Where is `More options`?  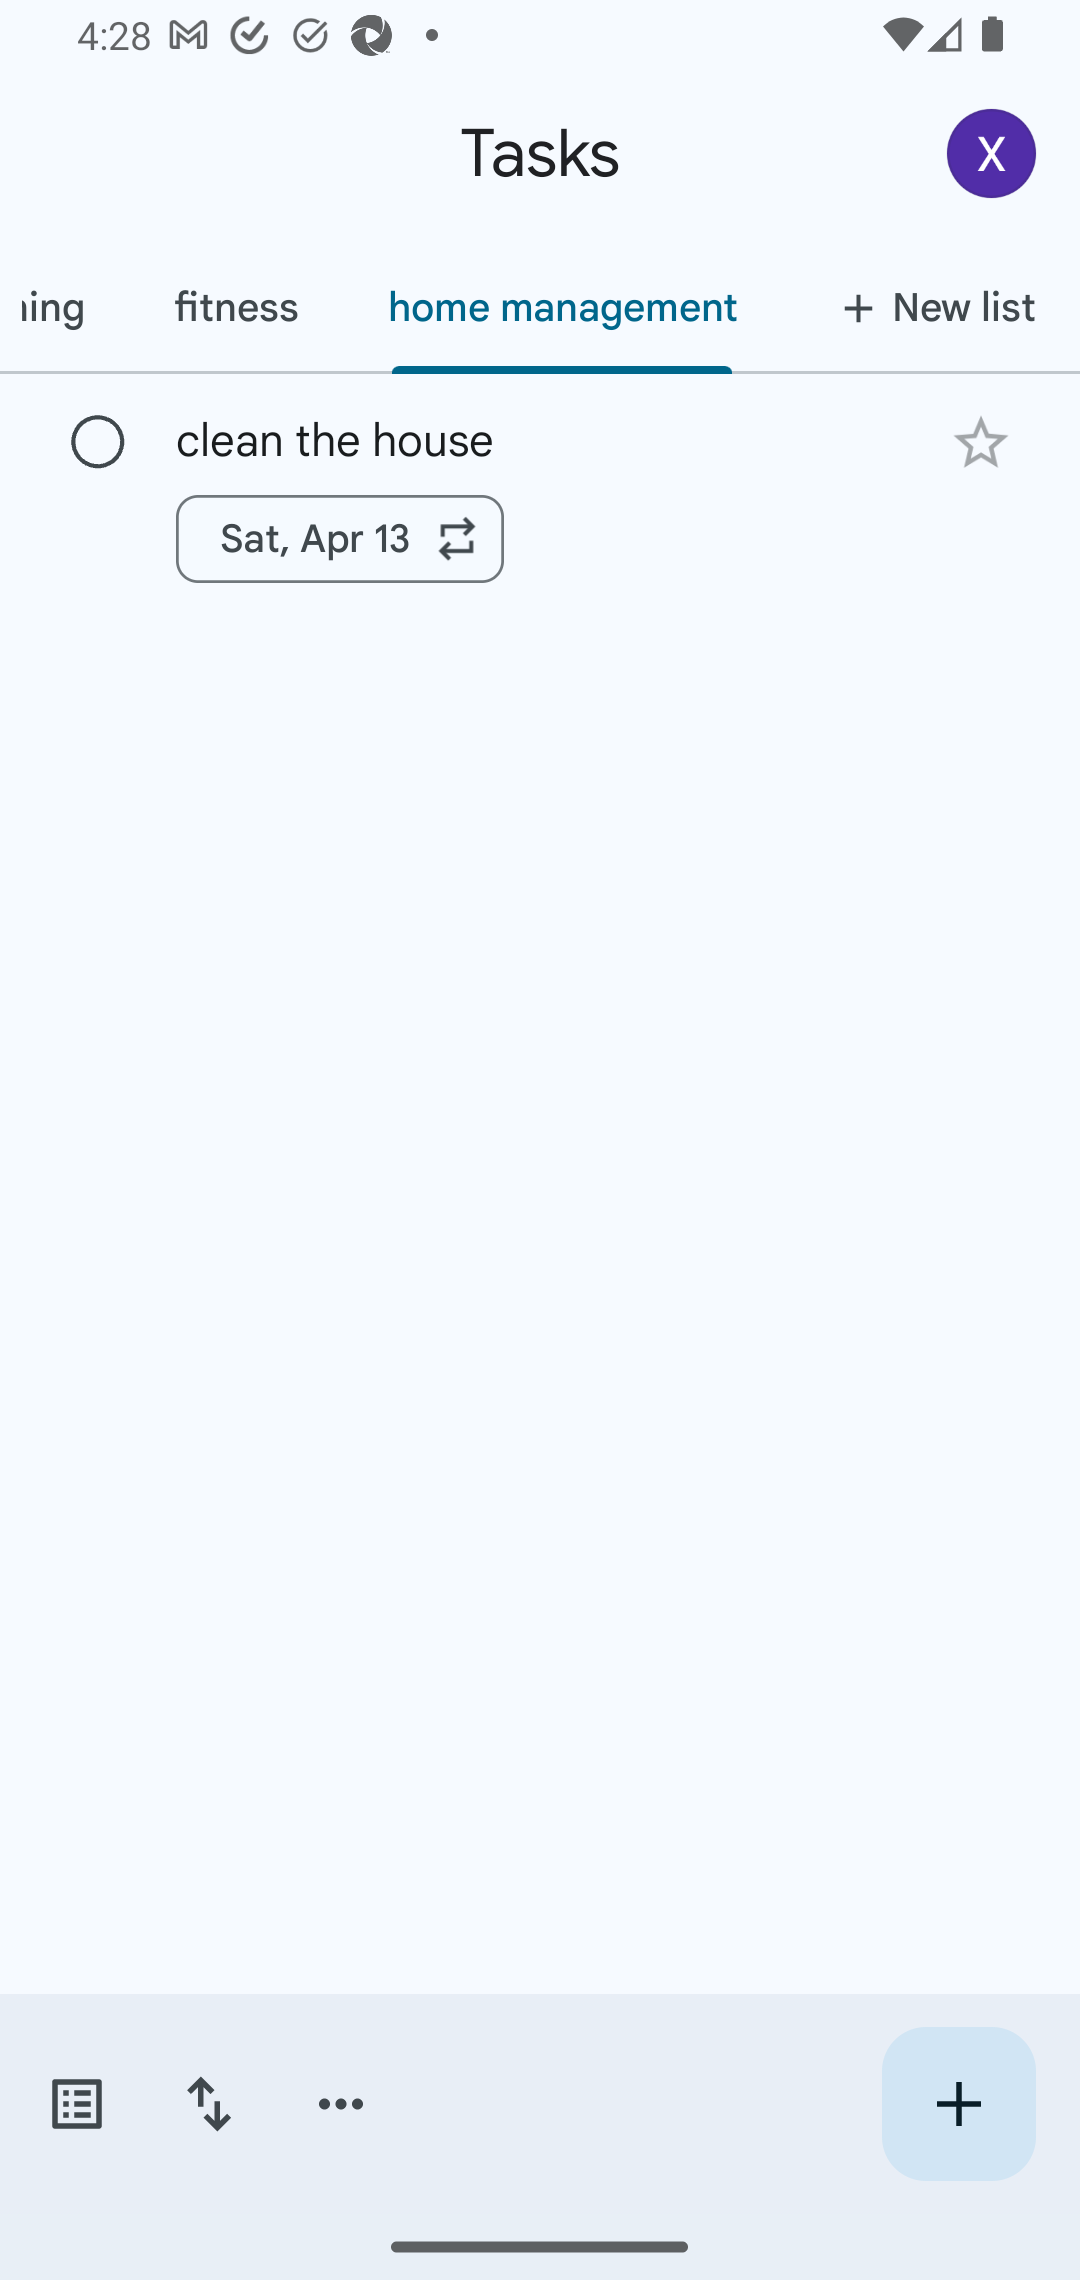
More options is located at coordinates (341, 2104).